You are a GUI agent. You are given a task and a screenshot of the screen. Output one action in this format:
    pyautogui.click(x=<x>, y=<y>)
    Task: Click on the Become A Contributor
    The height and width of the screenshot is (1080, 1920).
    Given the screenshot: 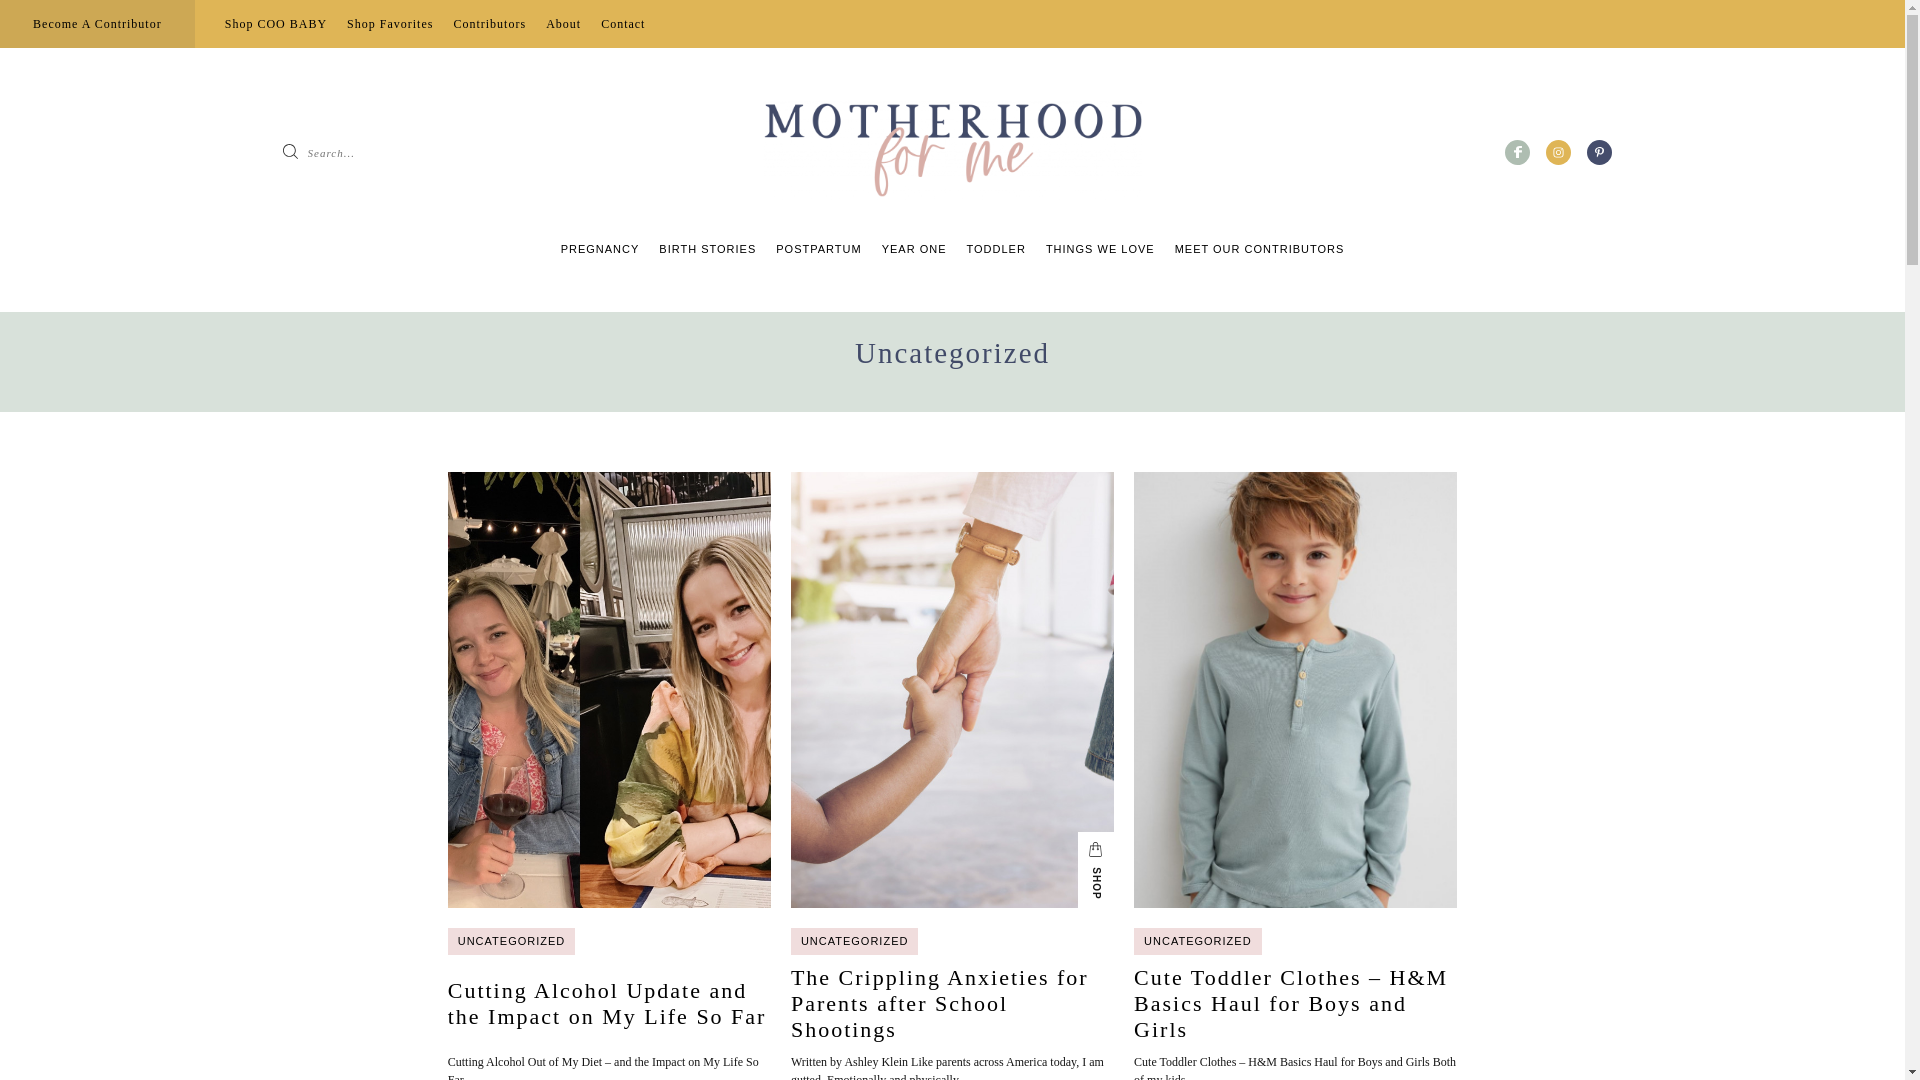 What is the action you would take?
    pyautogui.click(x=98, y=24)
    